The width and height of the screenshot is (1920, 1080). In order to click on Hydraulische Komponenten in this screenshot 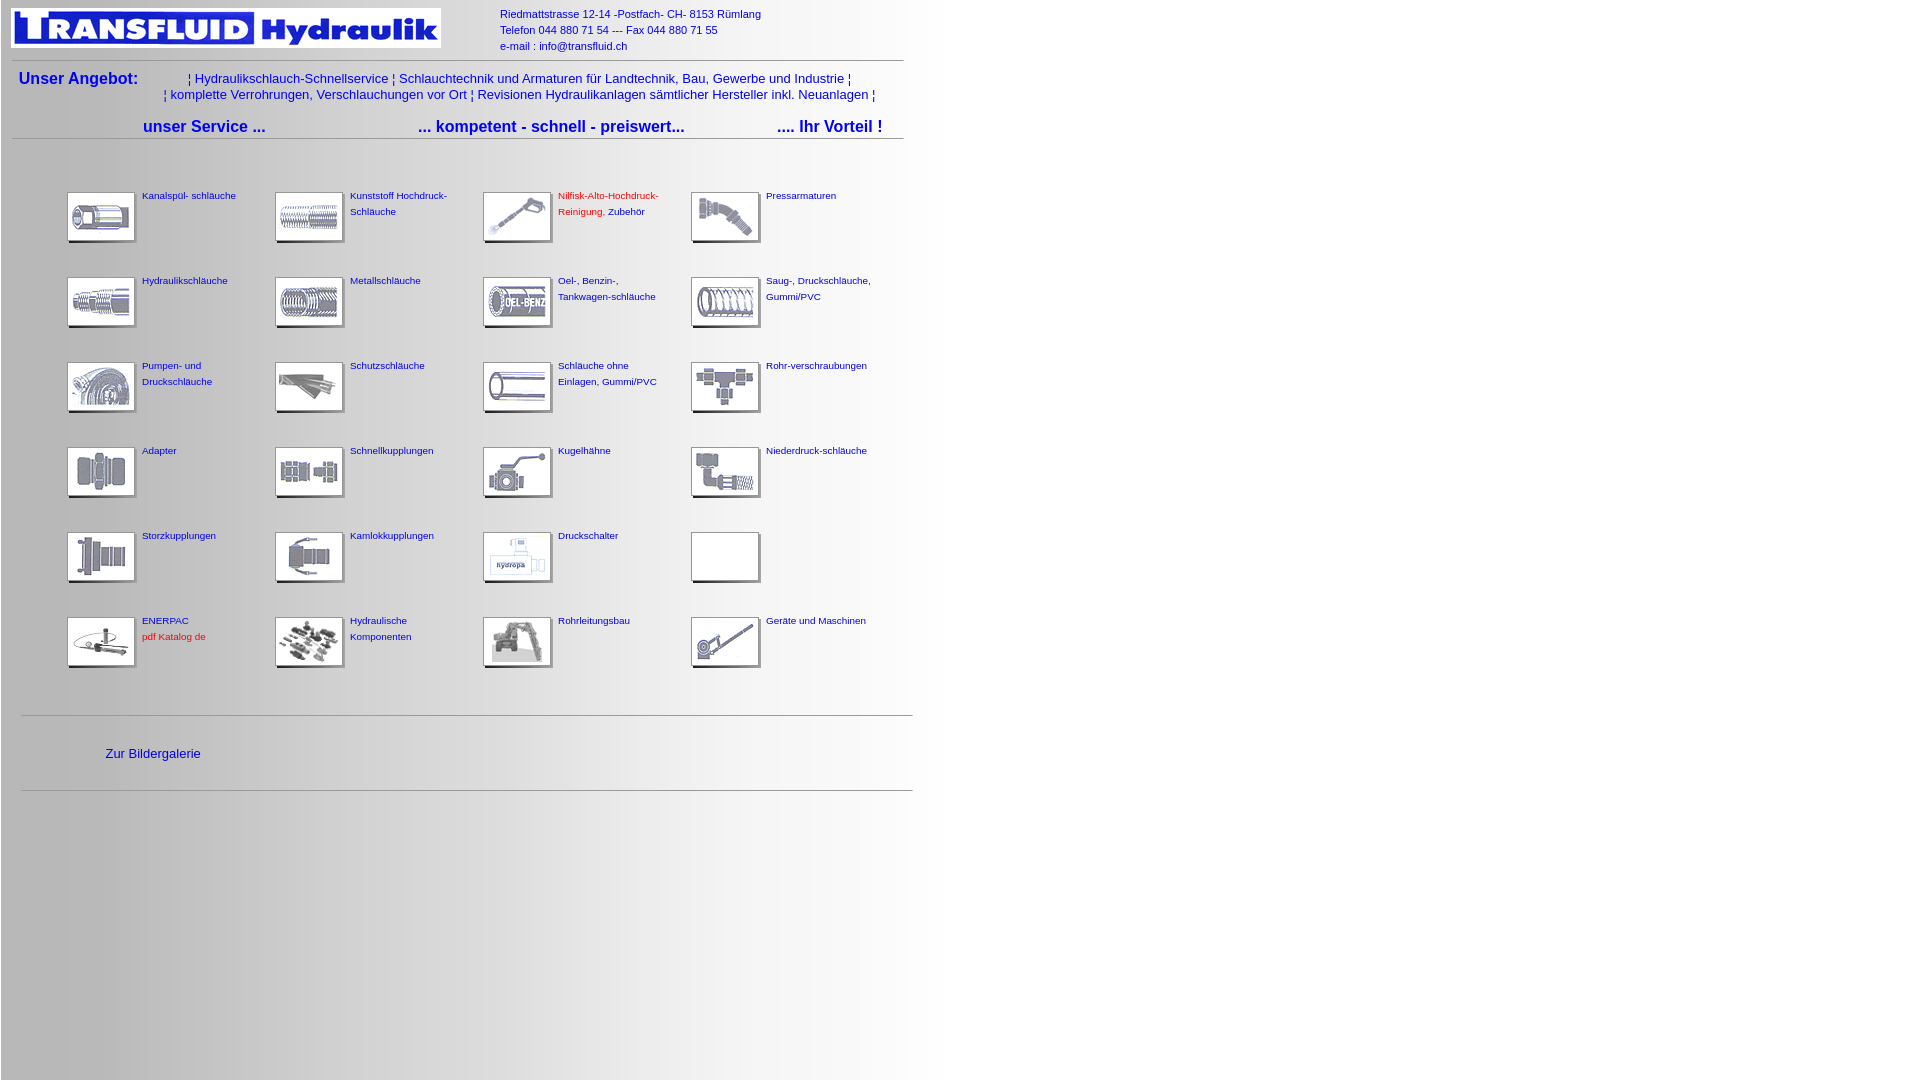, I will do `click(381, 628)`.